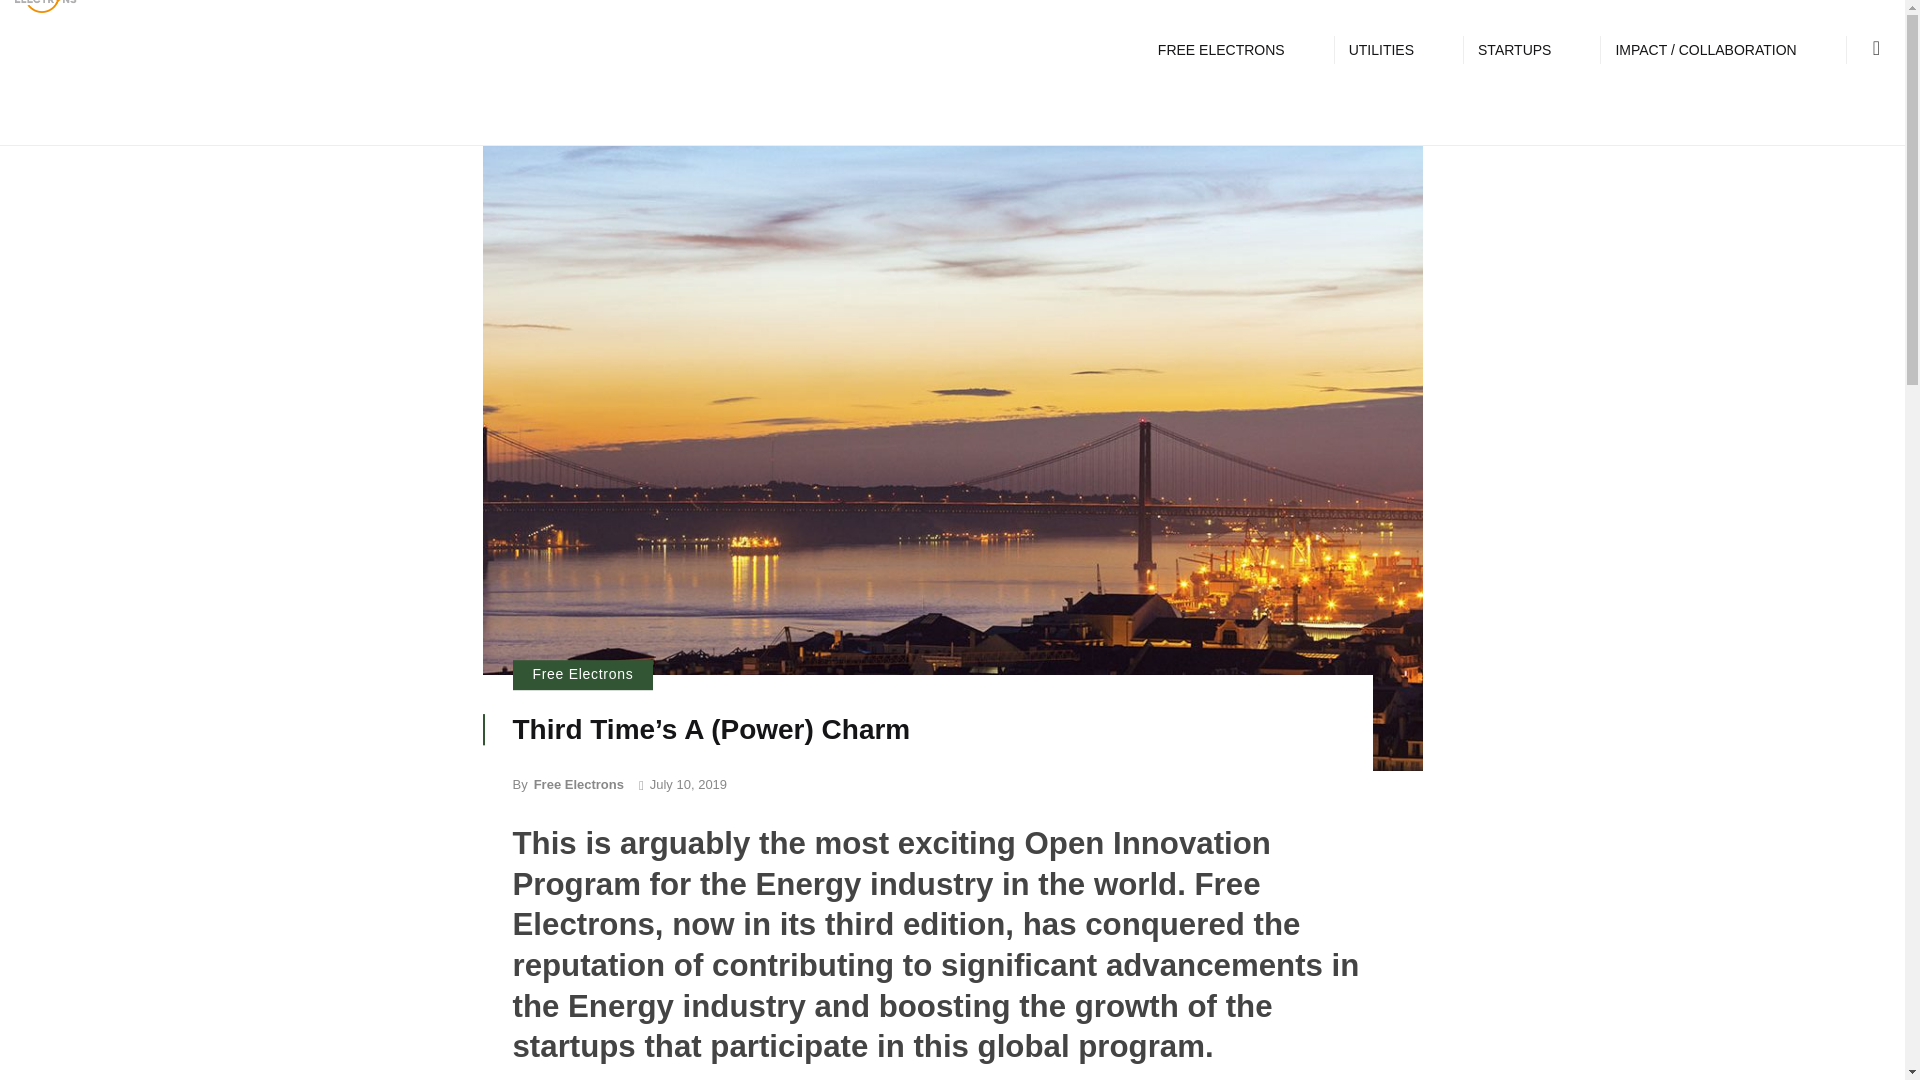 The height and width of the screenshot is (1080, 1920). What do you see at coordinates (1222, 49) in the screenshot?
I see `FREE ELECTRONS` at bounding box center [1222, 49].